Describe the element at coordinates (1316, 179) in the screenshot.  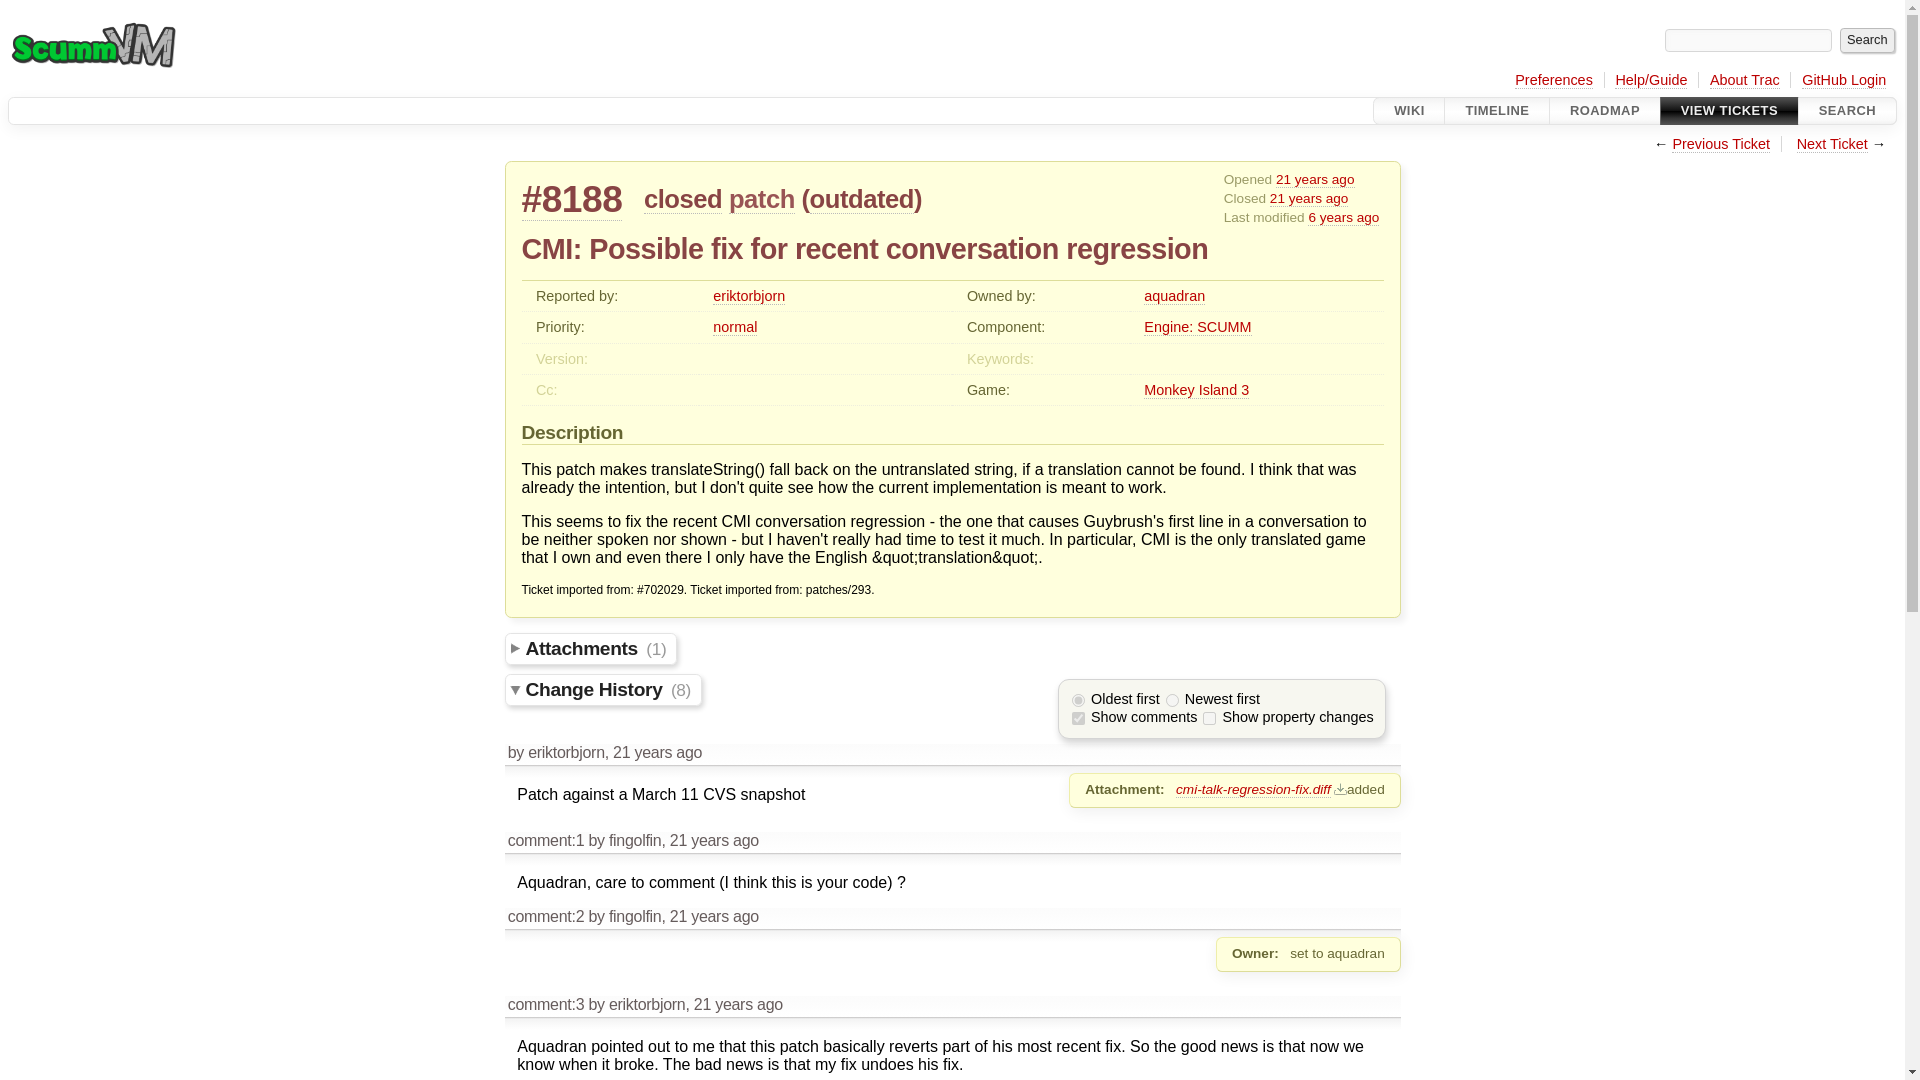
I see `See timeline at Mar 12, 2003, 7:37:30 AM` at that location.